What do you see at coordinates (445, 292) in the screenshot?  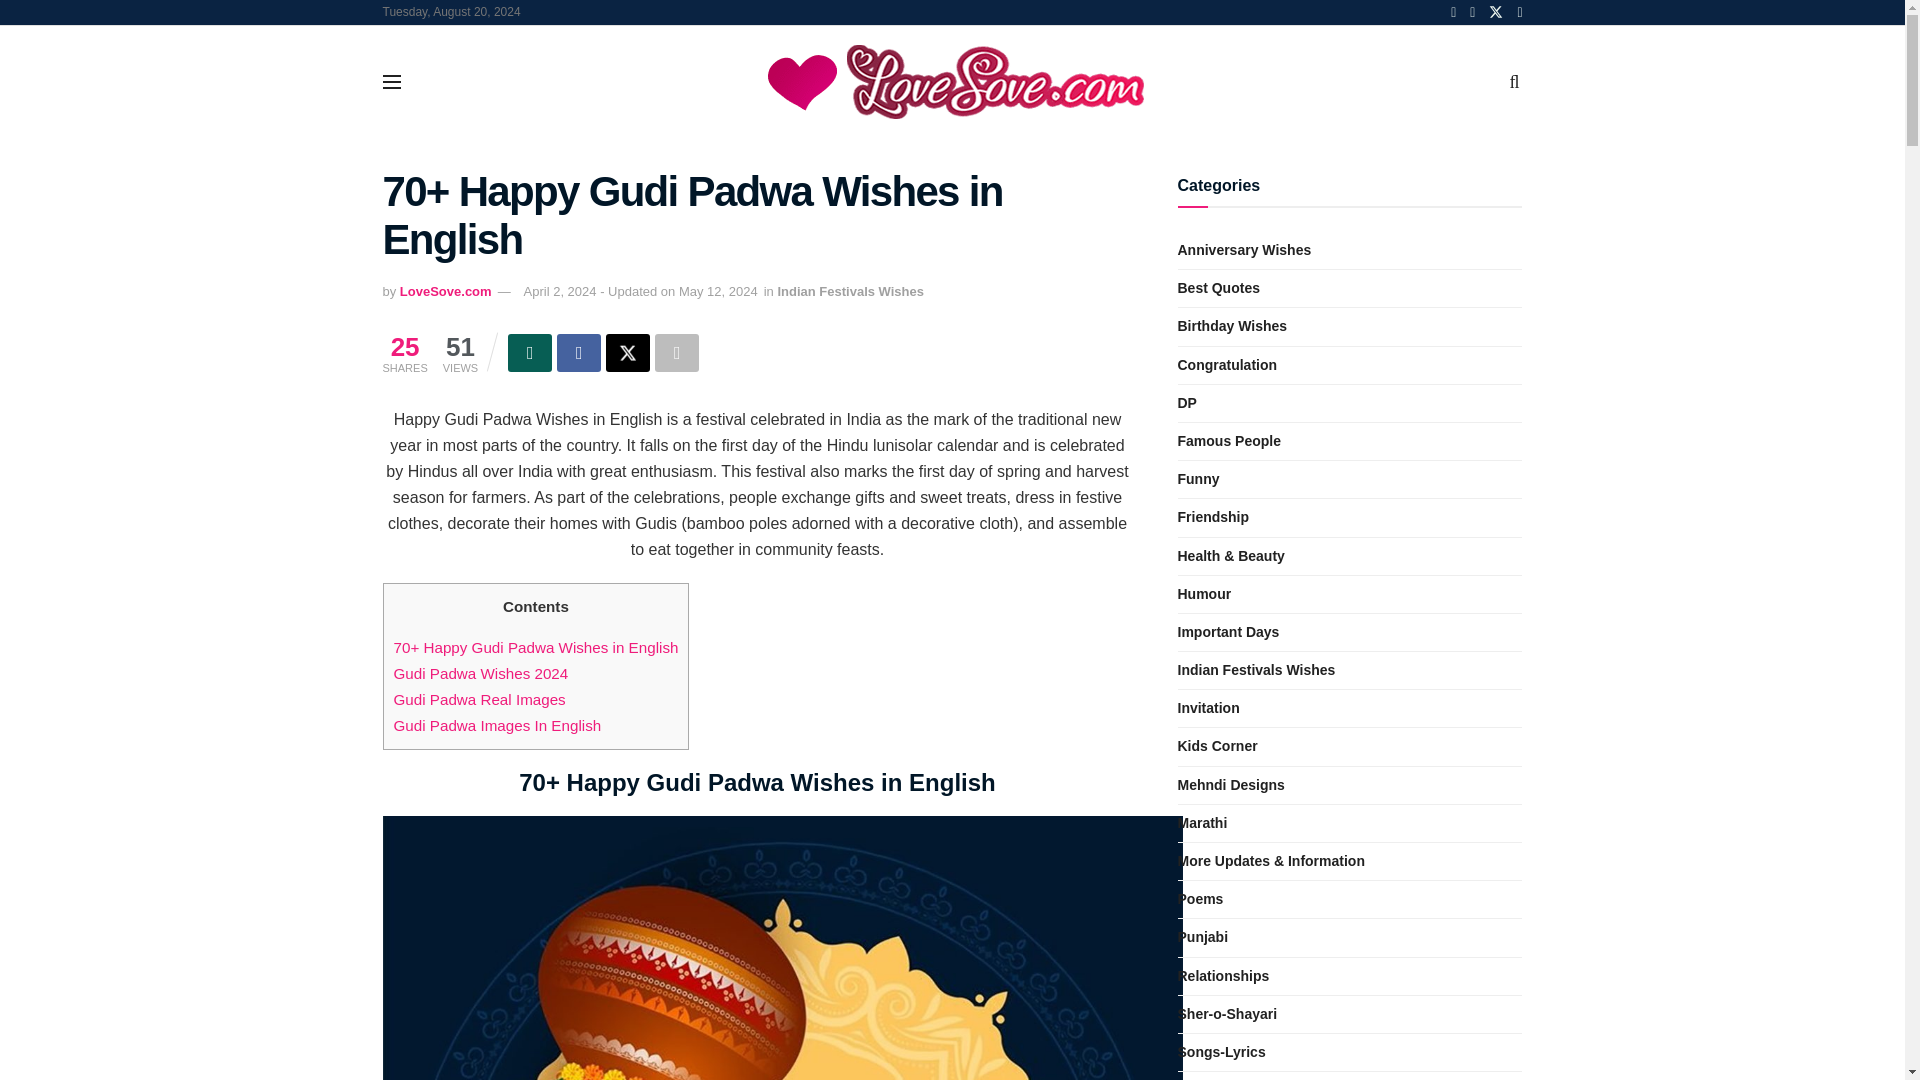 I see `LoveSove.com` at bounding box center [445, 292].